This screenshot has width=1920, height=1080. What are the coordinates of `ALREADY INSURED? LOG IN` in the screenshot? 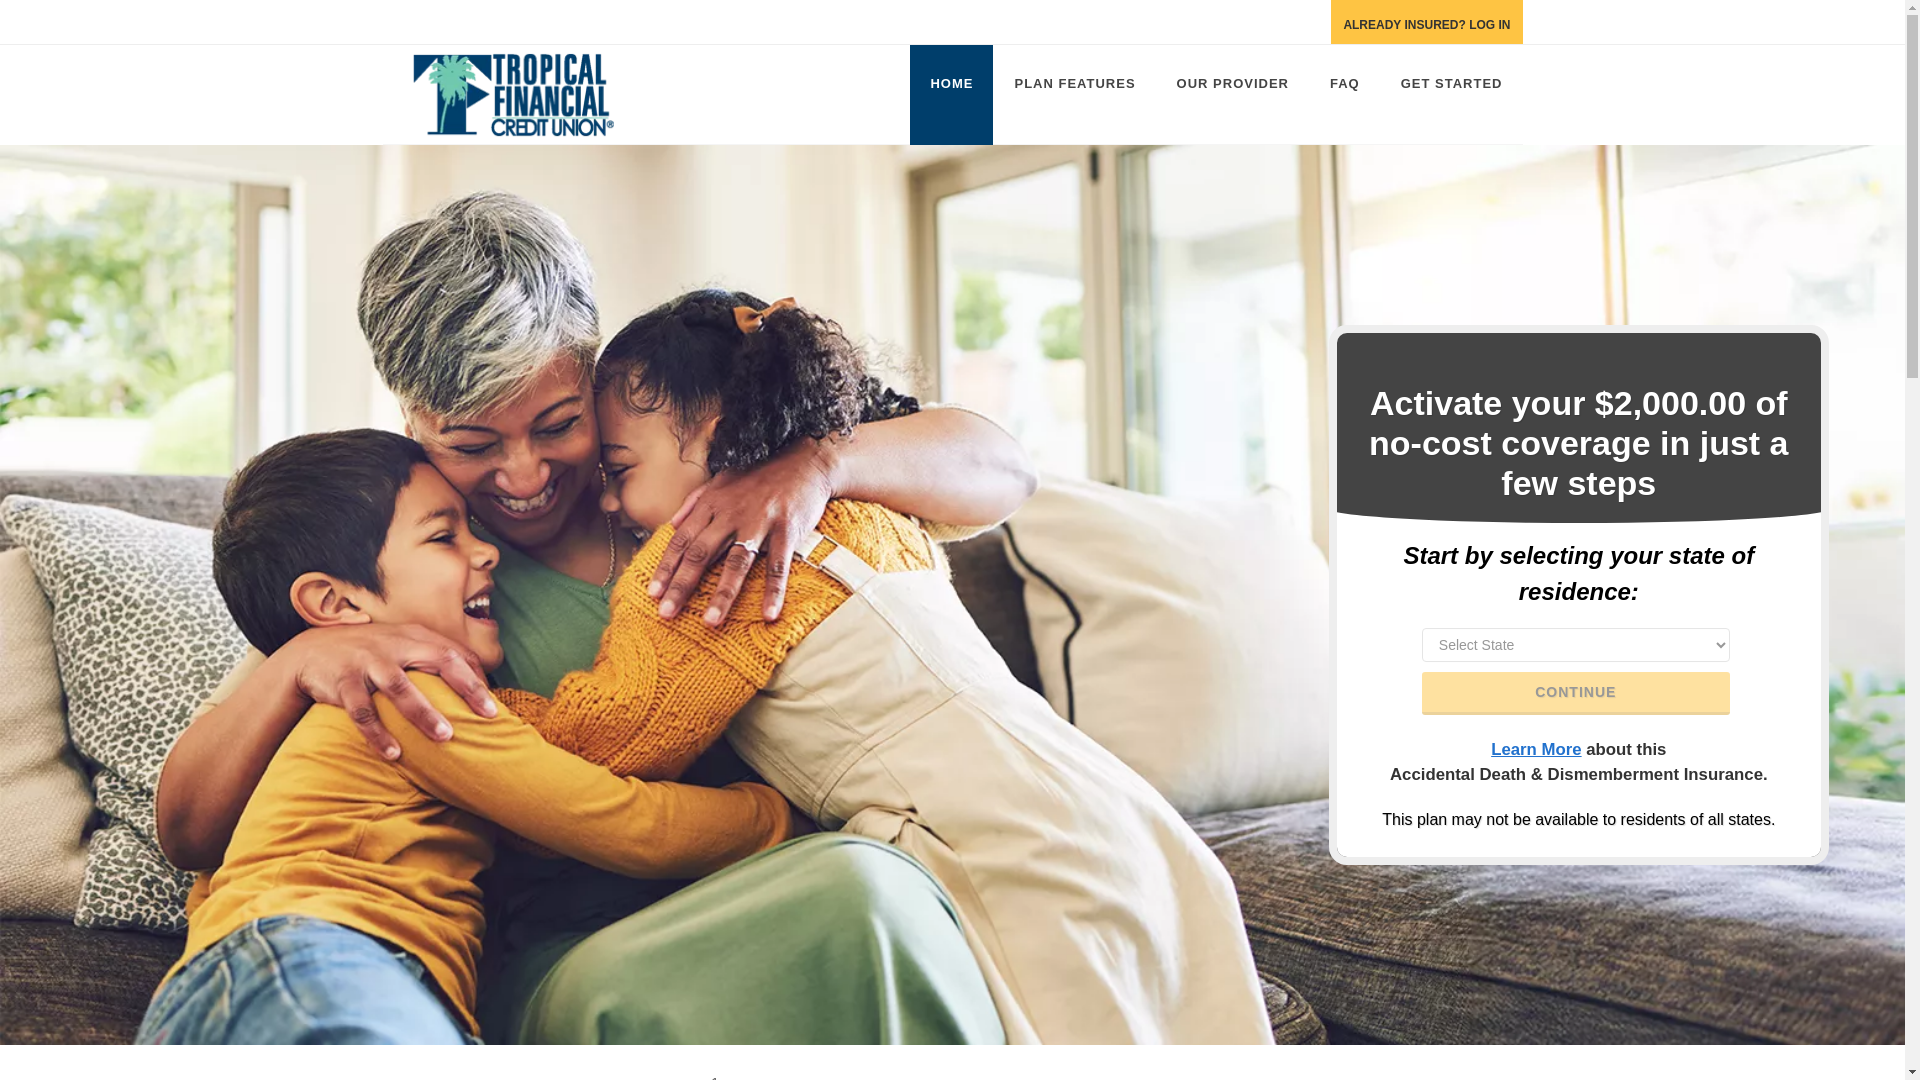 It's located at (1426, 22).